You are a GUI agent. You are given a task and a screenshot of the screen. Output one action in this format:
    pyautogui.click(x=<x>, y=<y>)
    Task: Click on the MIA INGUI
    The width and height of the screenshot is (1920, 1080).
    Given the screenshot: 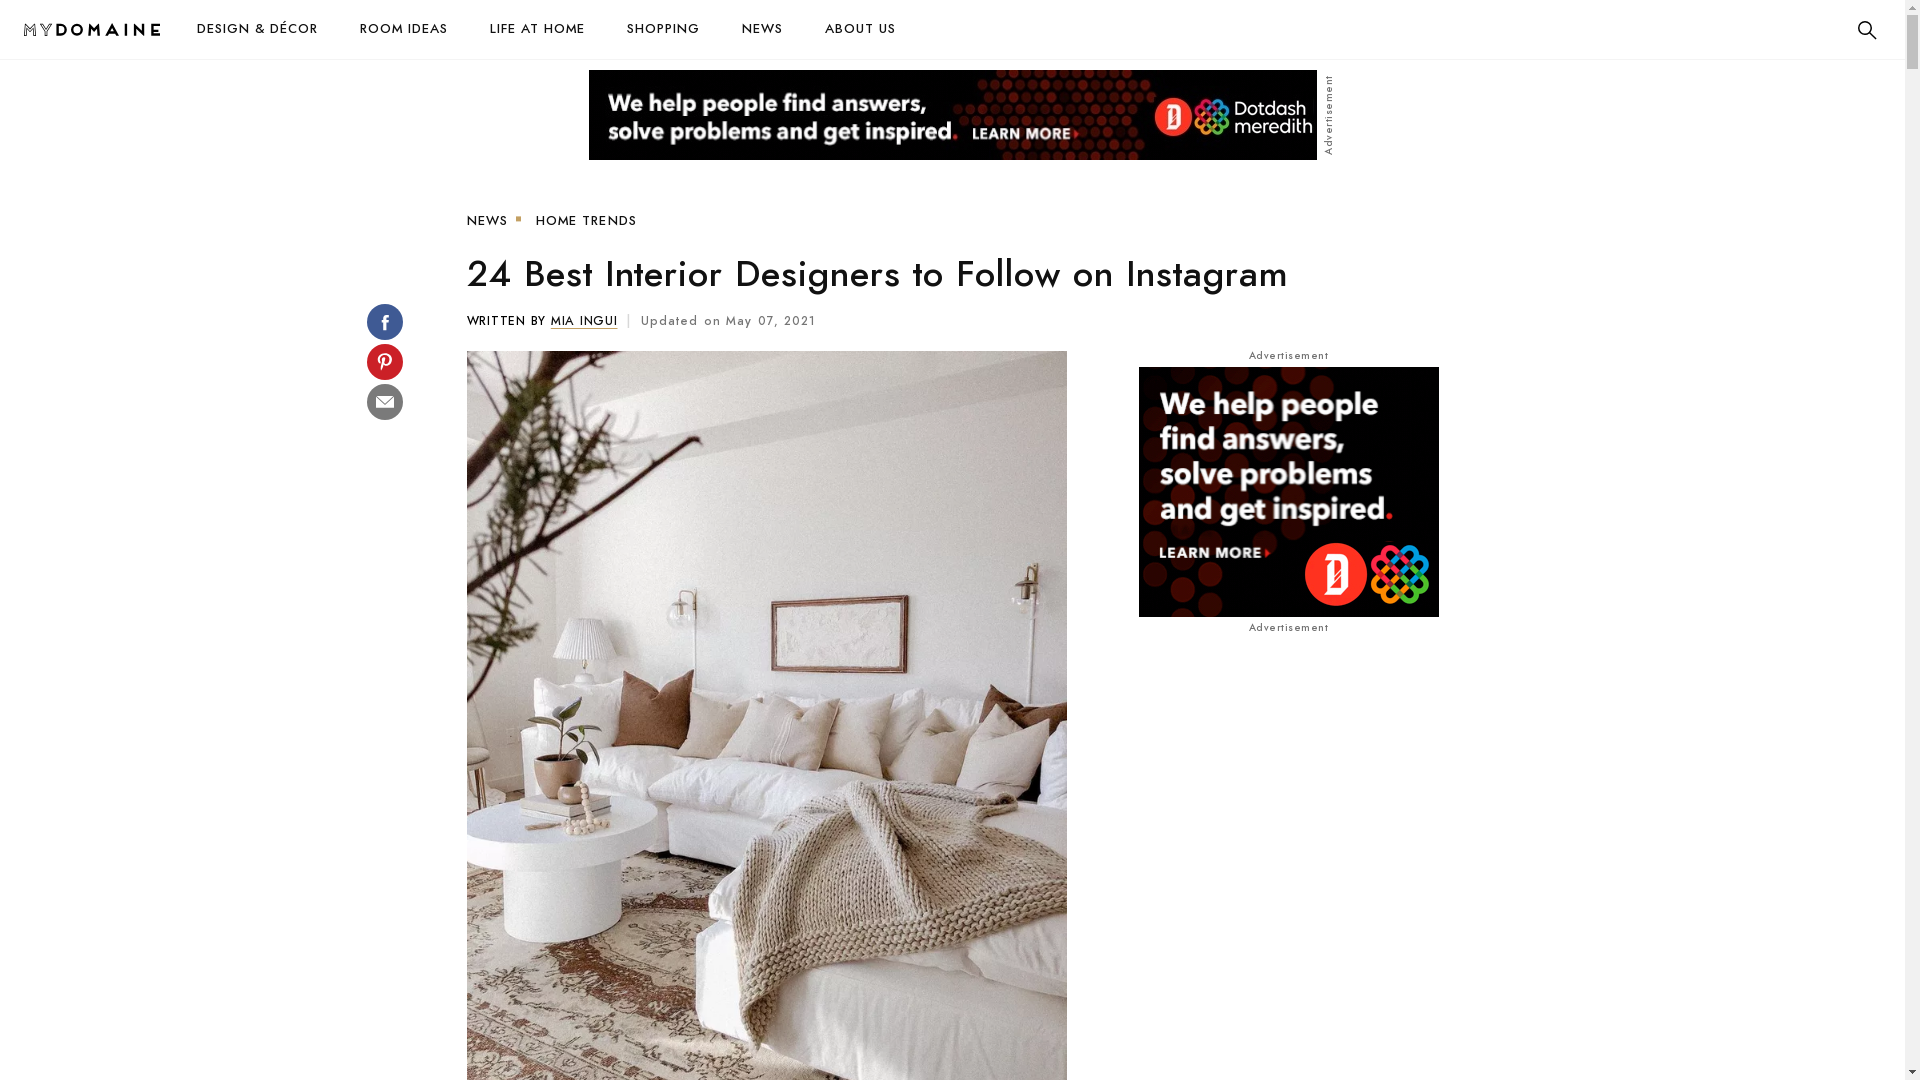 What is the action you would take?
    pyautogui.click(x=584, y=321)
    